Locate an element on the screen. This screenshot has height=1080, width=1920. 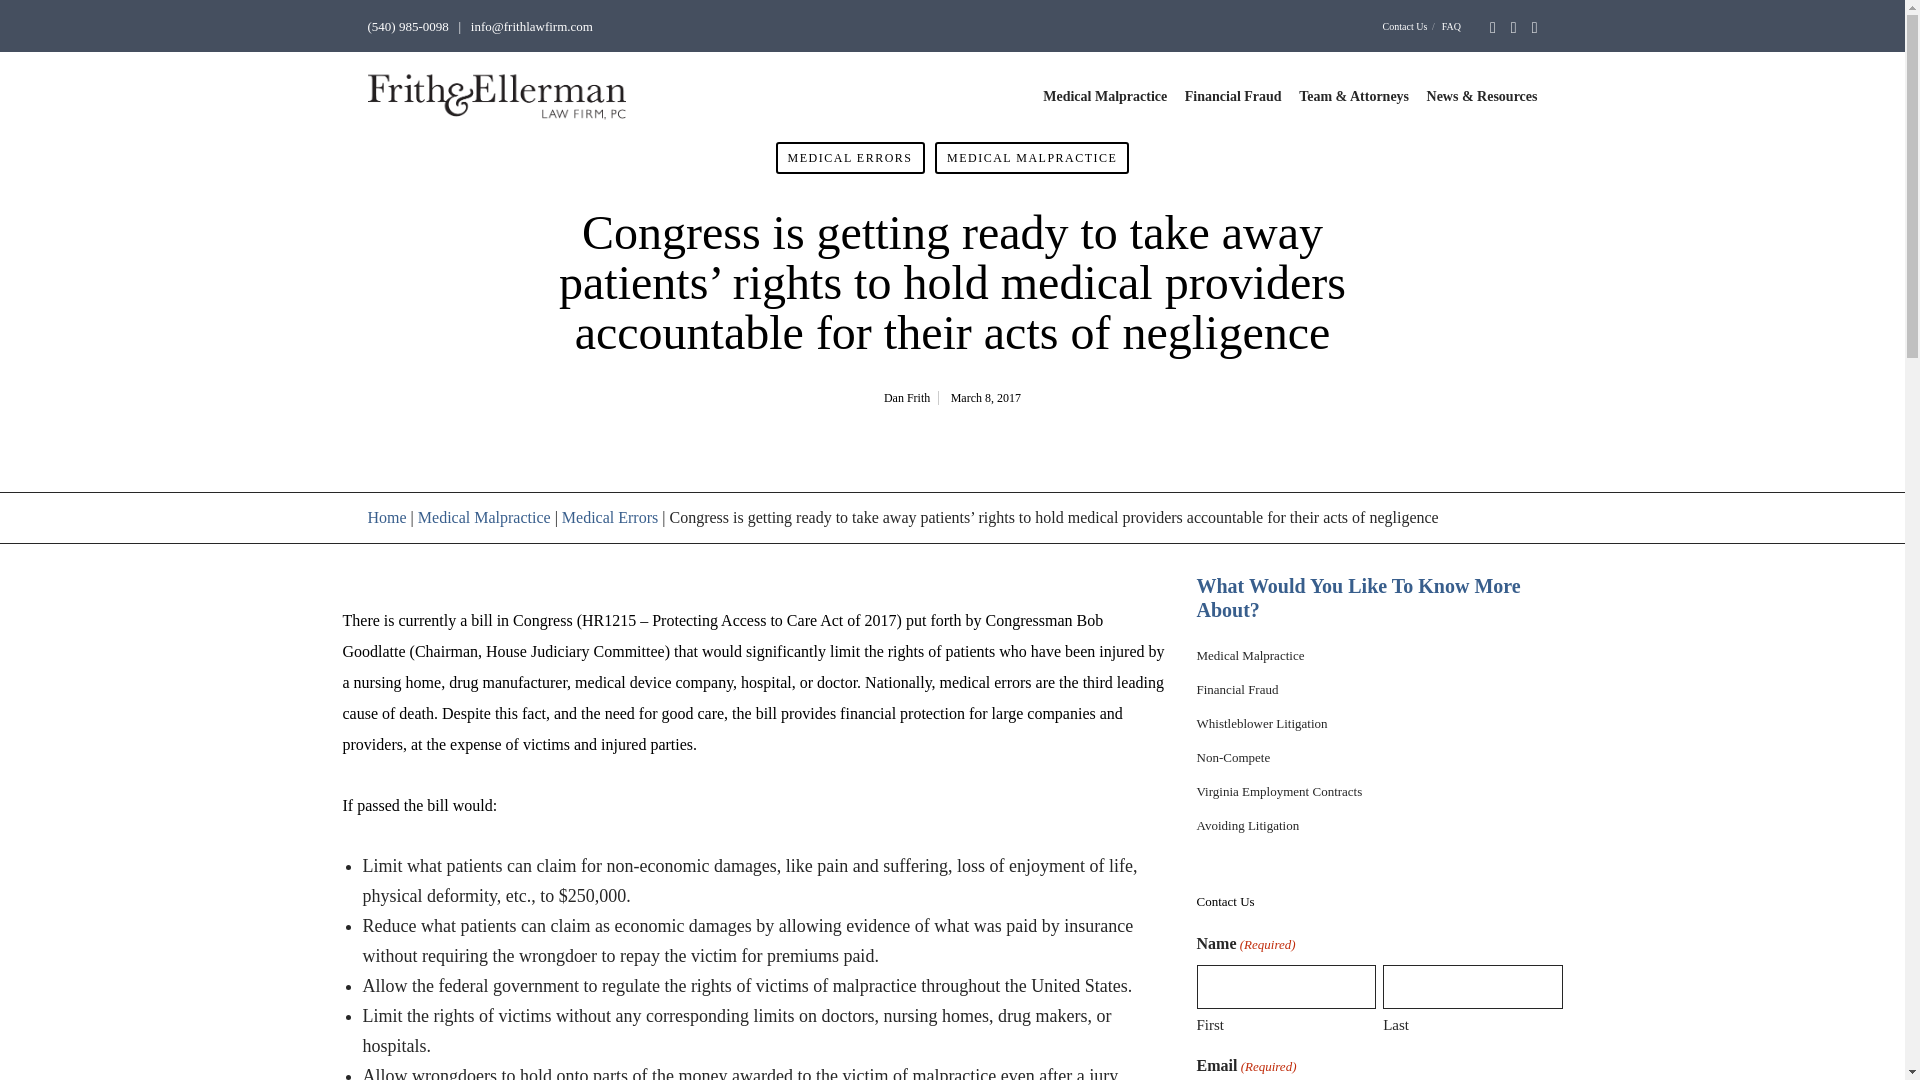
MEDICAL ERRORS is located at coordinates (850, 157).